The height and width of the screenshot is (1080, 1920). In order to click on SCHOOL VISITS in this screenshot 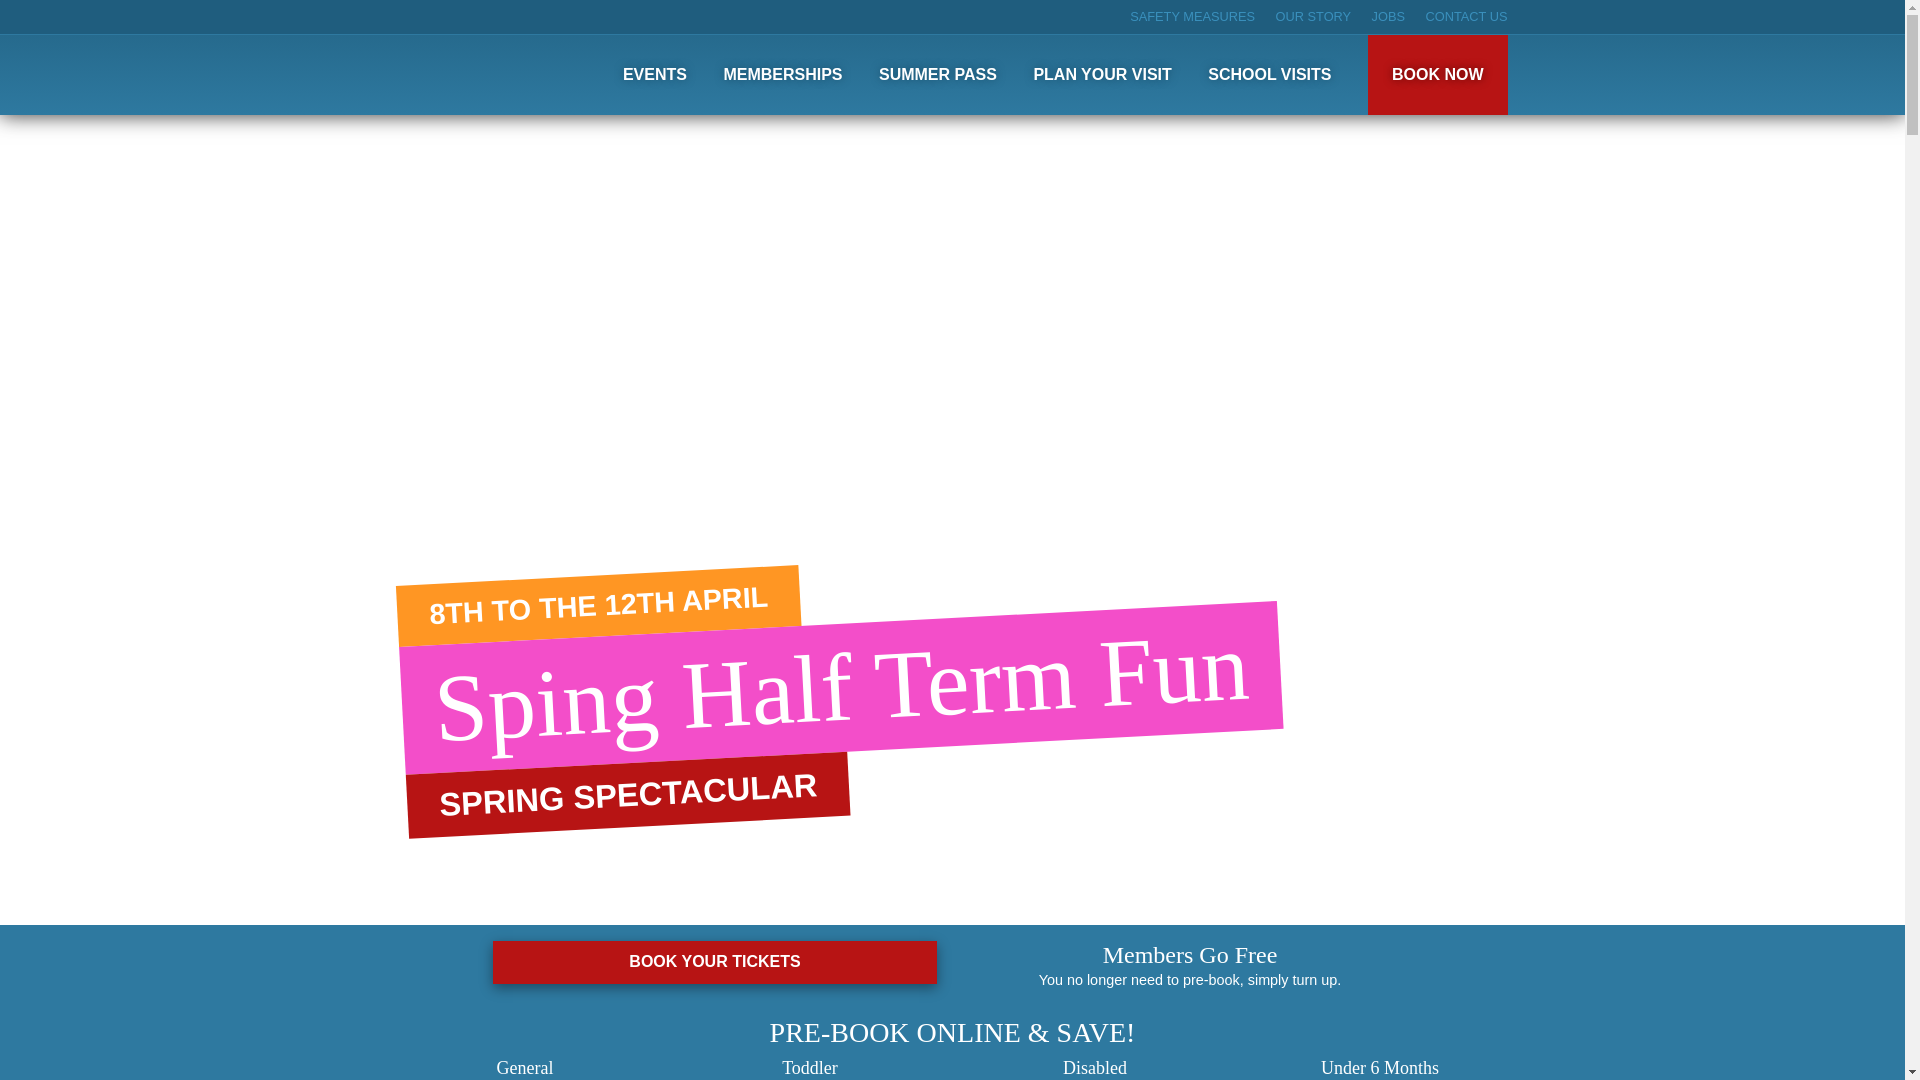, I will do `click(1268, 74)`.